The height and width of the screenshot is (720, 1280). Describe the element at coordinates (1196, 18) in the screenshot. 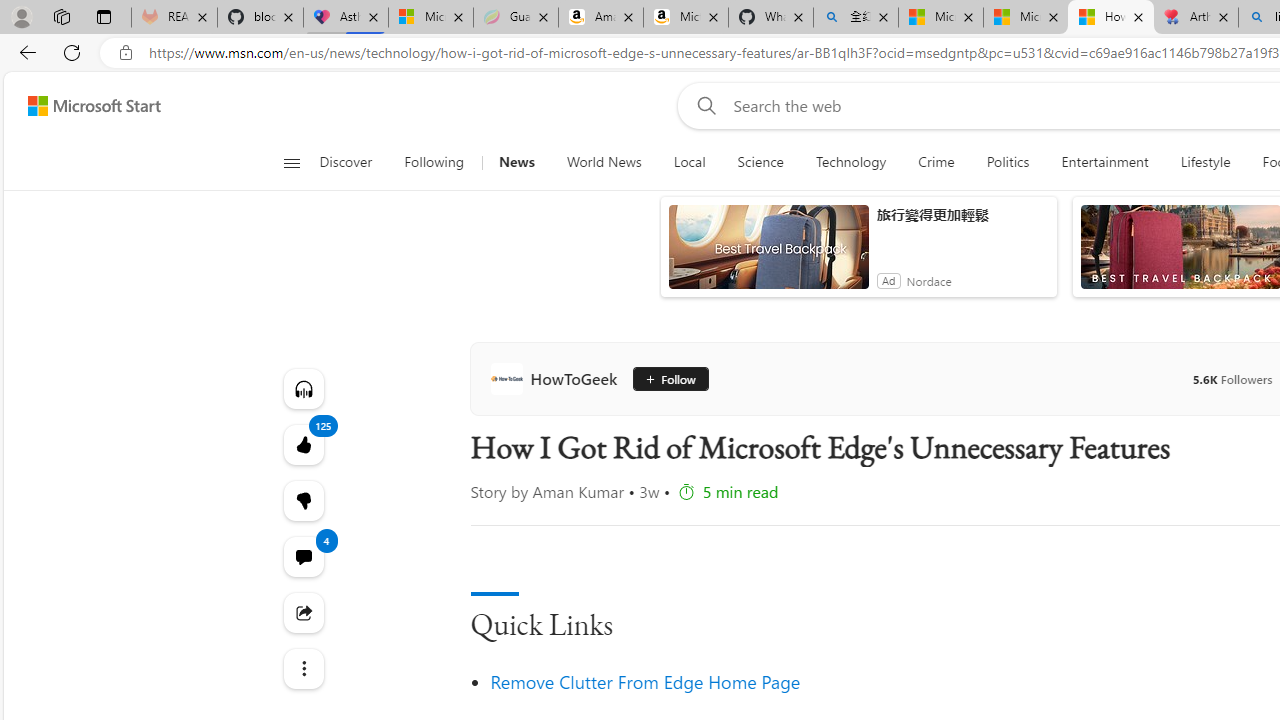

I see `Arthritis: Ask Health Professionals` at that location.